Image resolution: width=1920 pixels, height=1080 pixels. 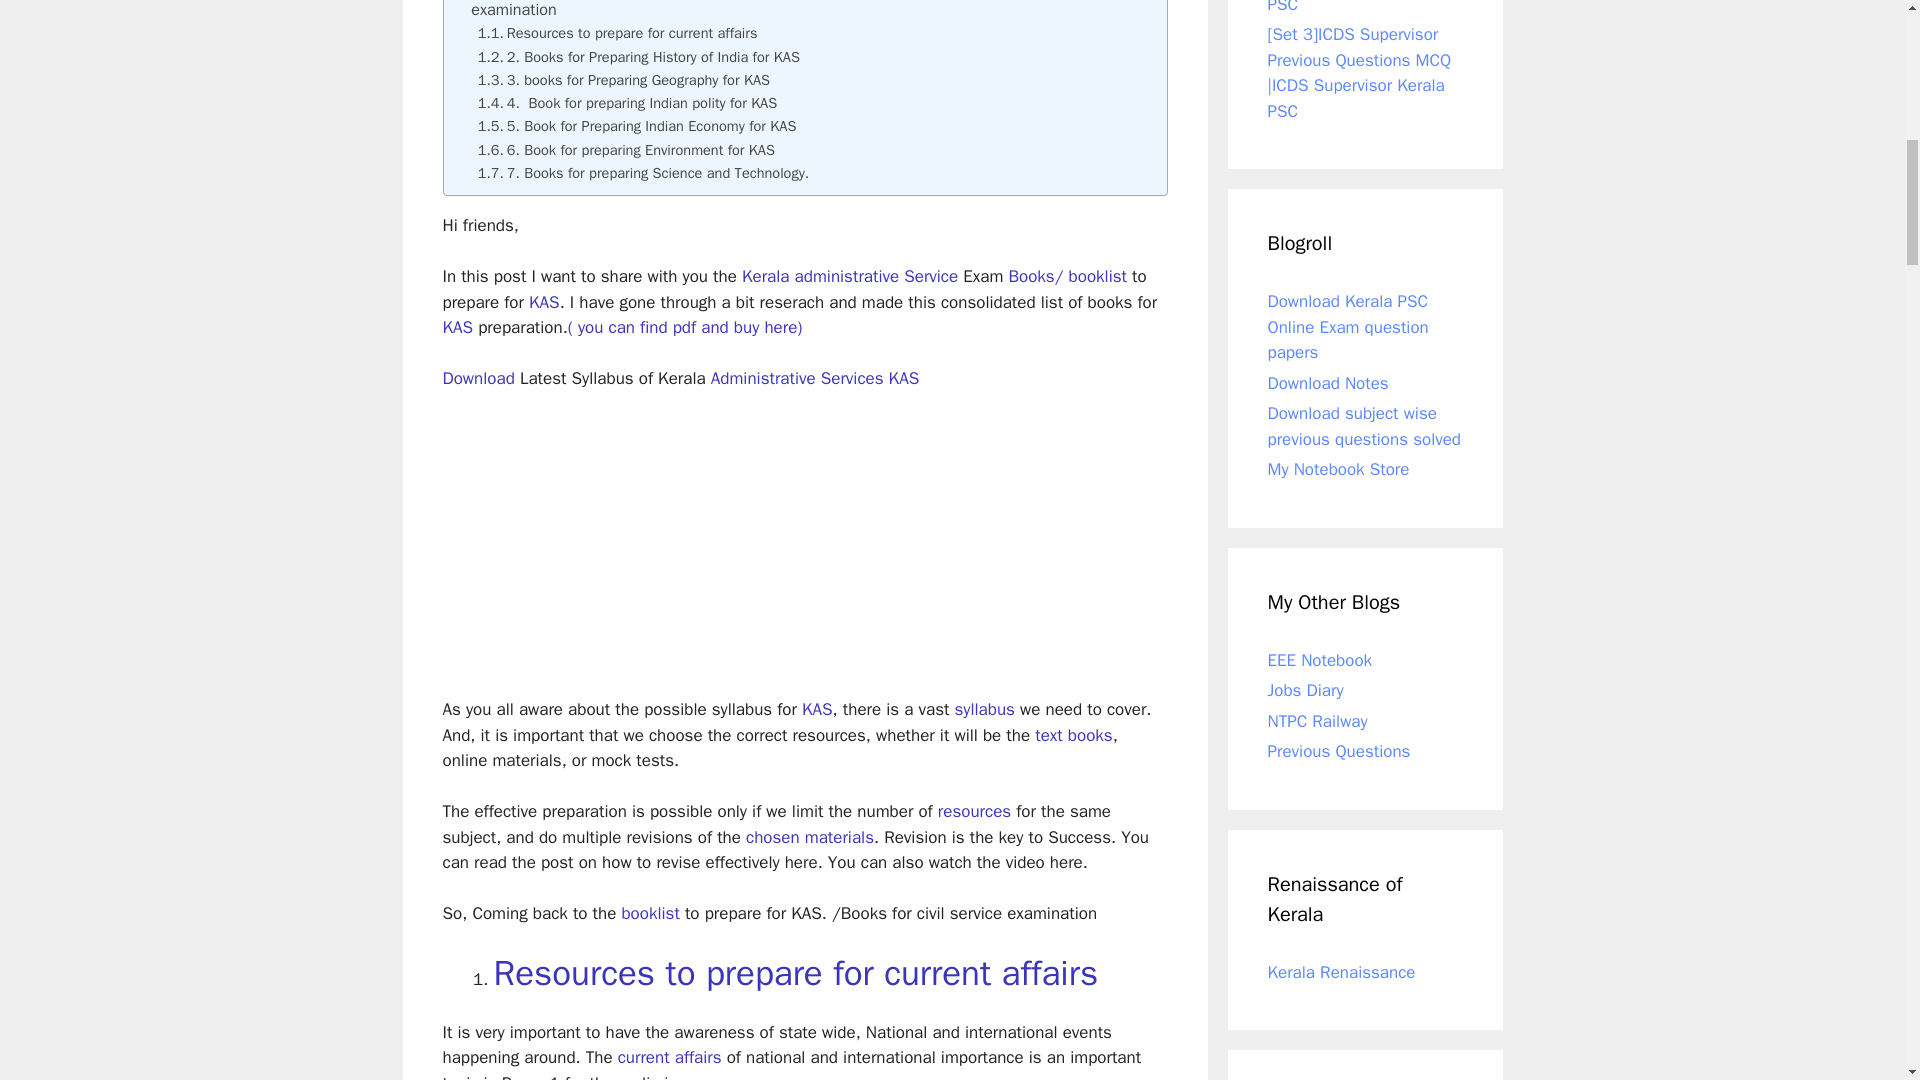 What do you see at coordinates (618, 33) in the screenshot?
I see `Resources to prepare for current affairs` at bounding box center [618, 33].